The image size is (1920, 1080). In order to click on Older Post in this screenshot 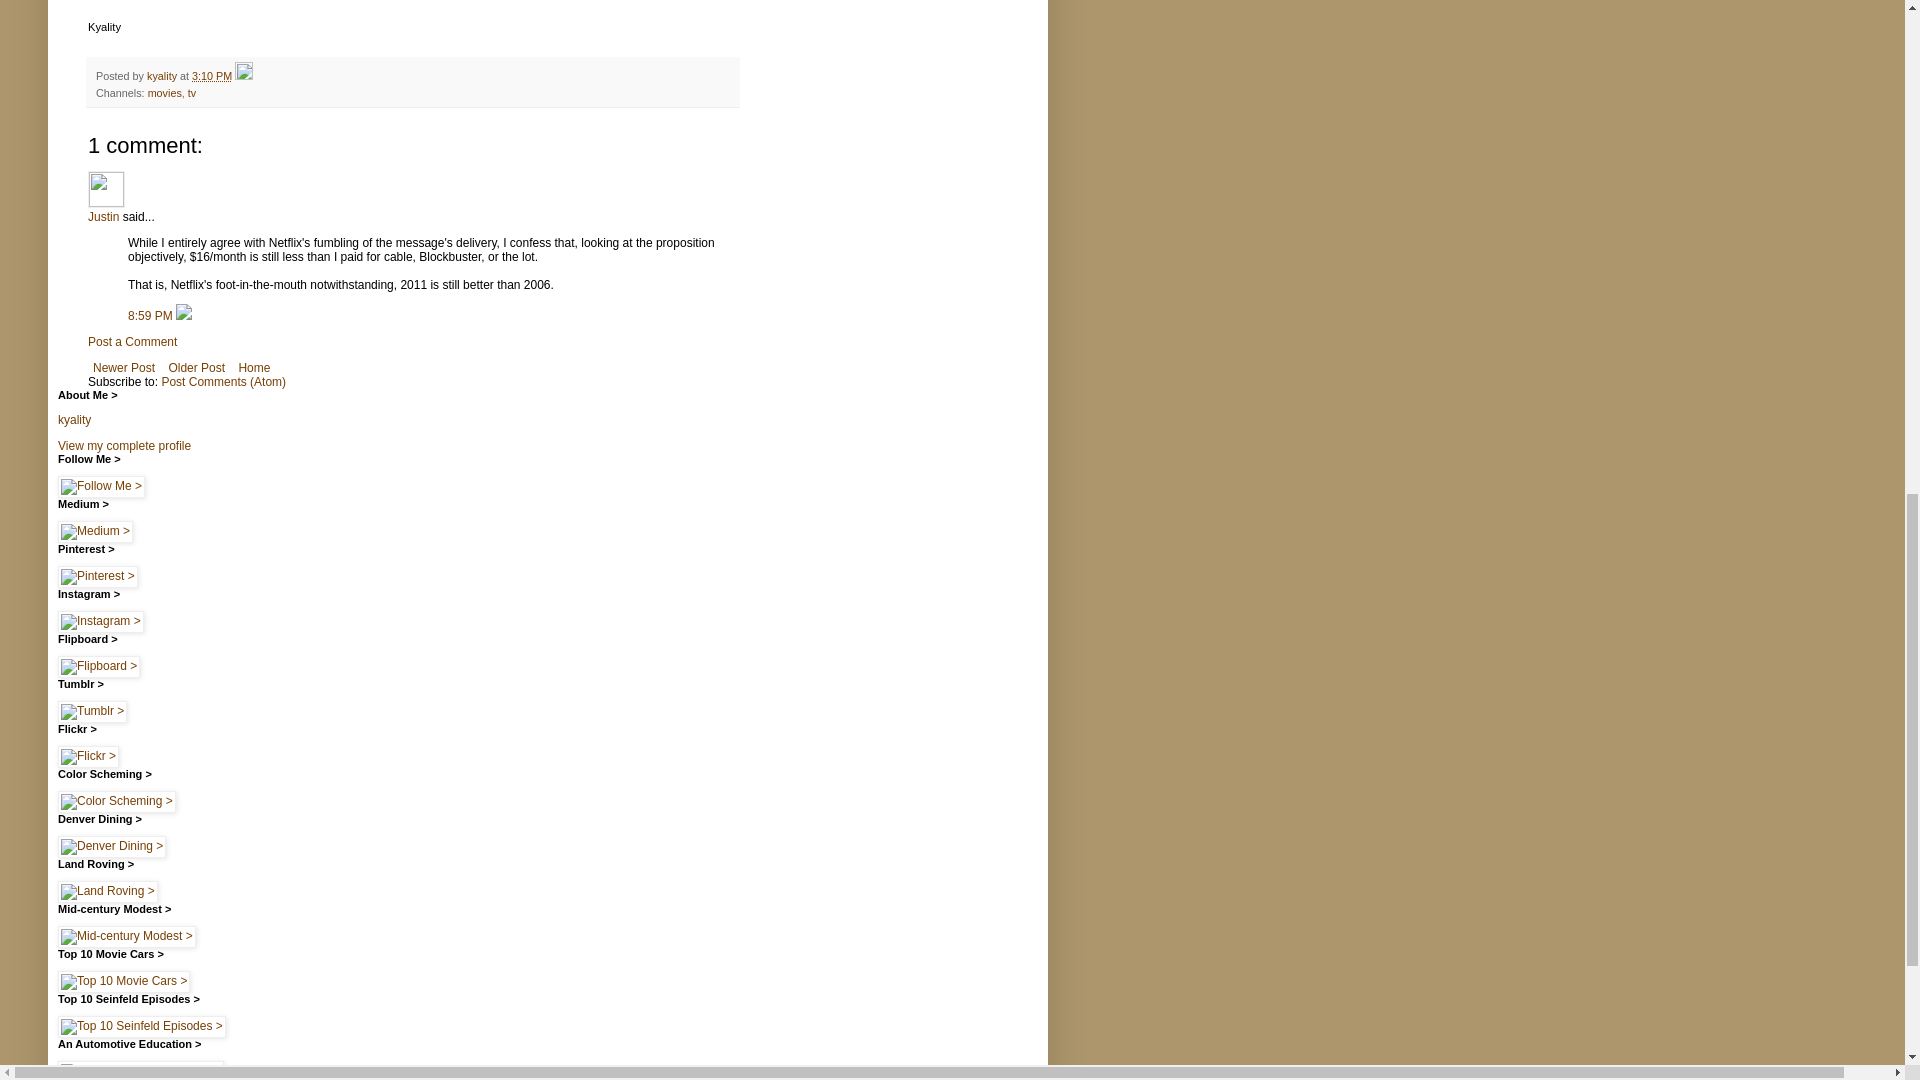, I will do `click(196, 368)`.